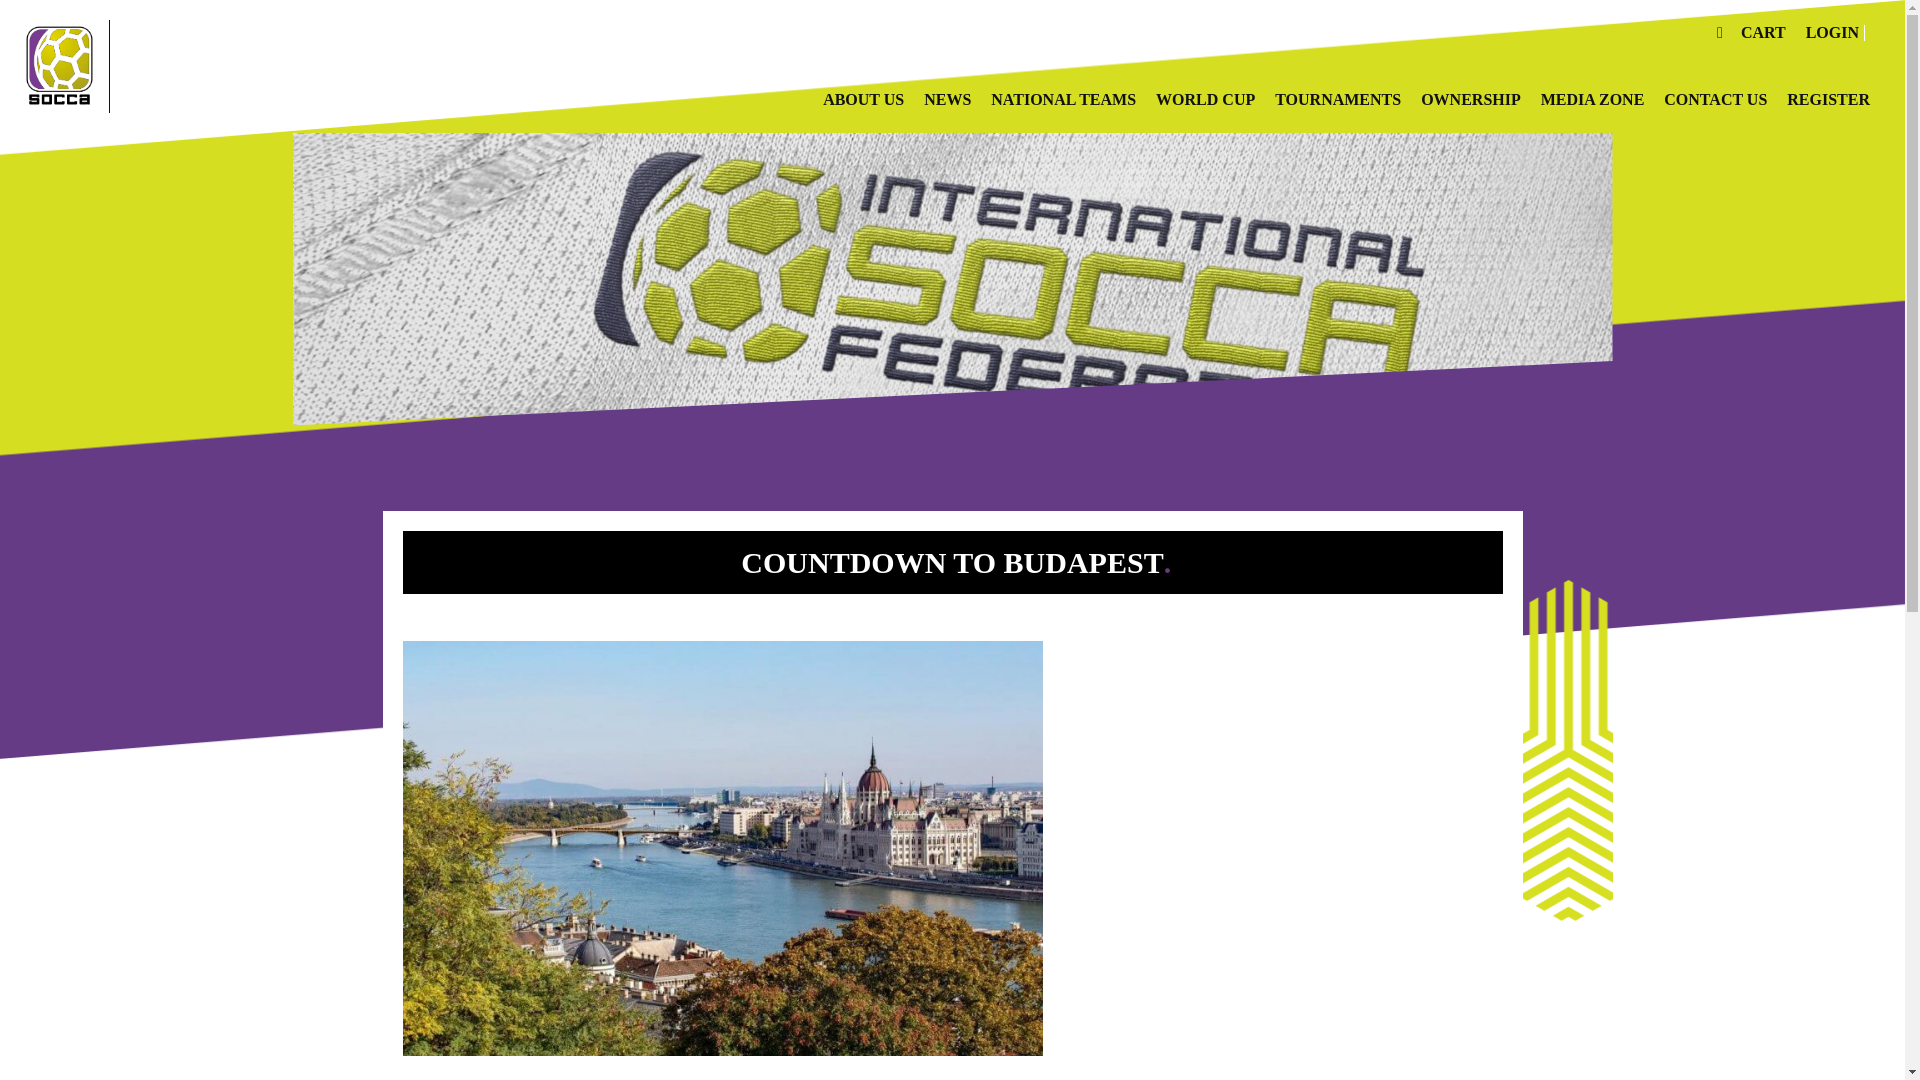 The width and height of the screenshot is (1920, 1080). I want to click on REGISTER, so click(1828, 100).